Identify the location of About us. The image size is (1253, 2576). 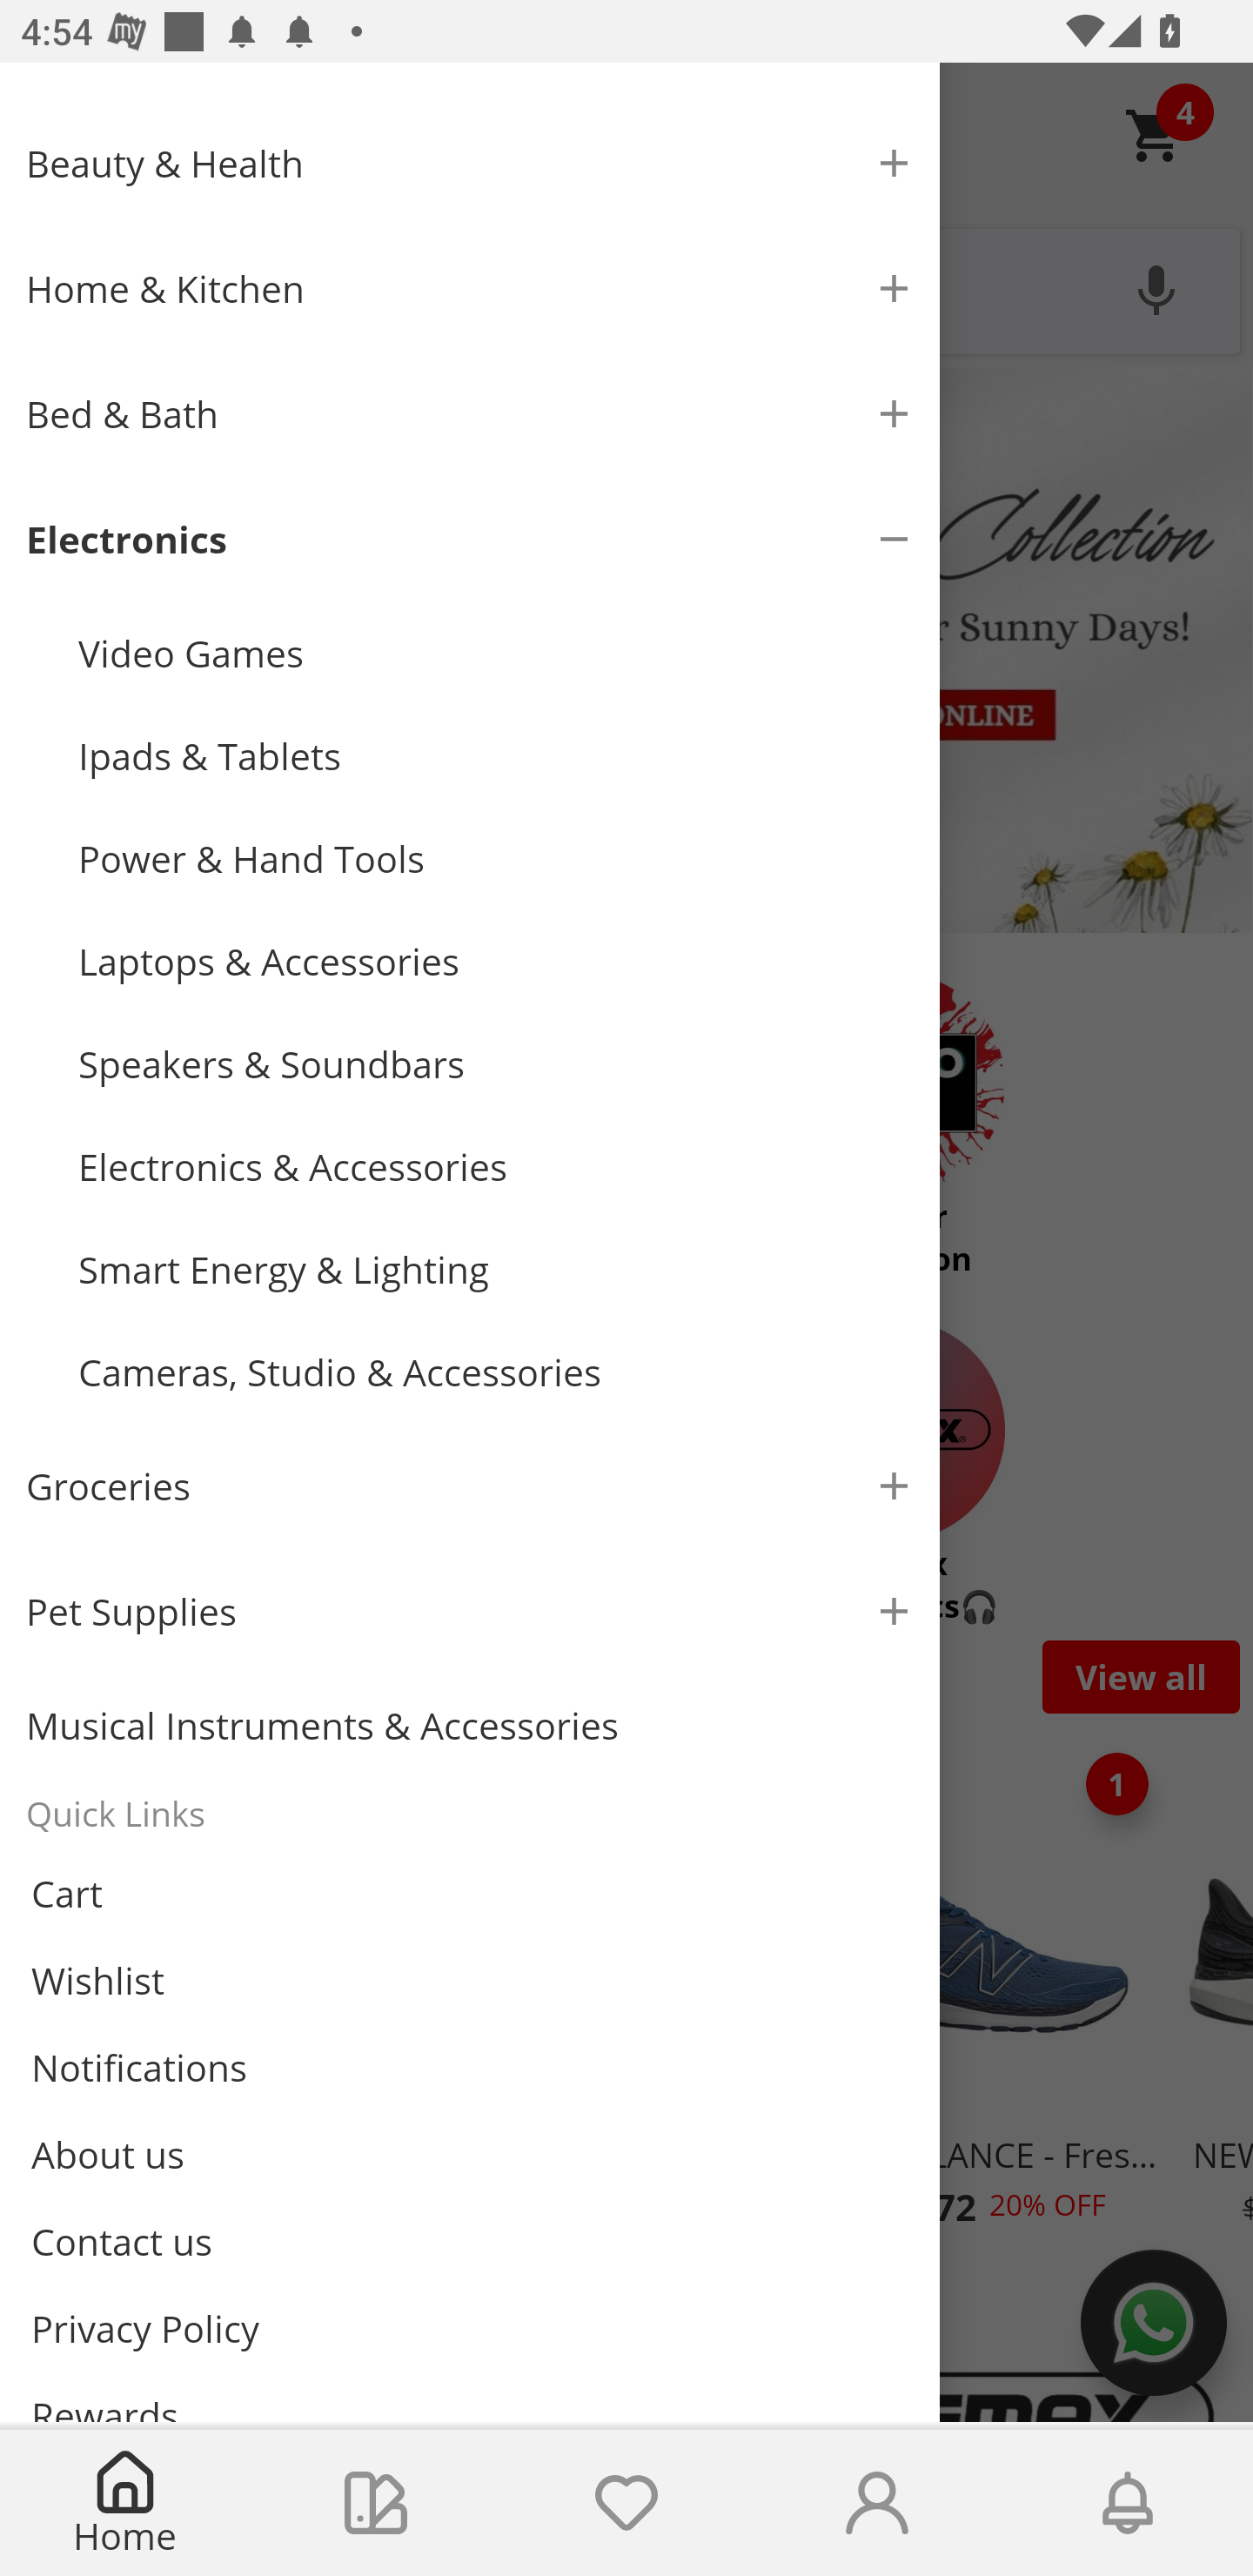
(470, 2155).